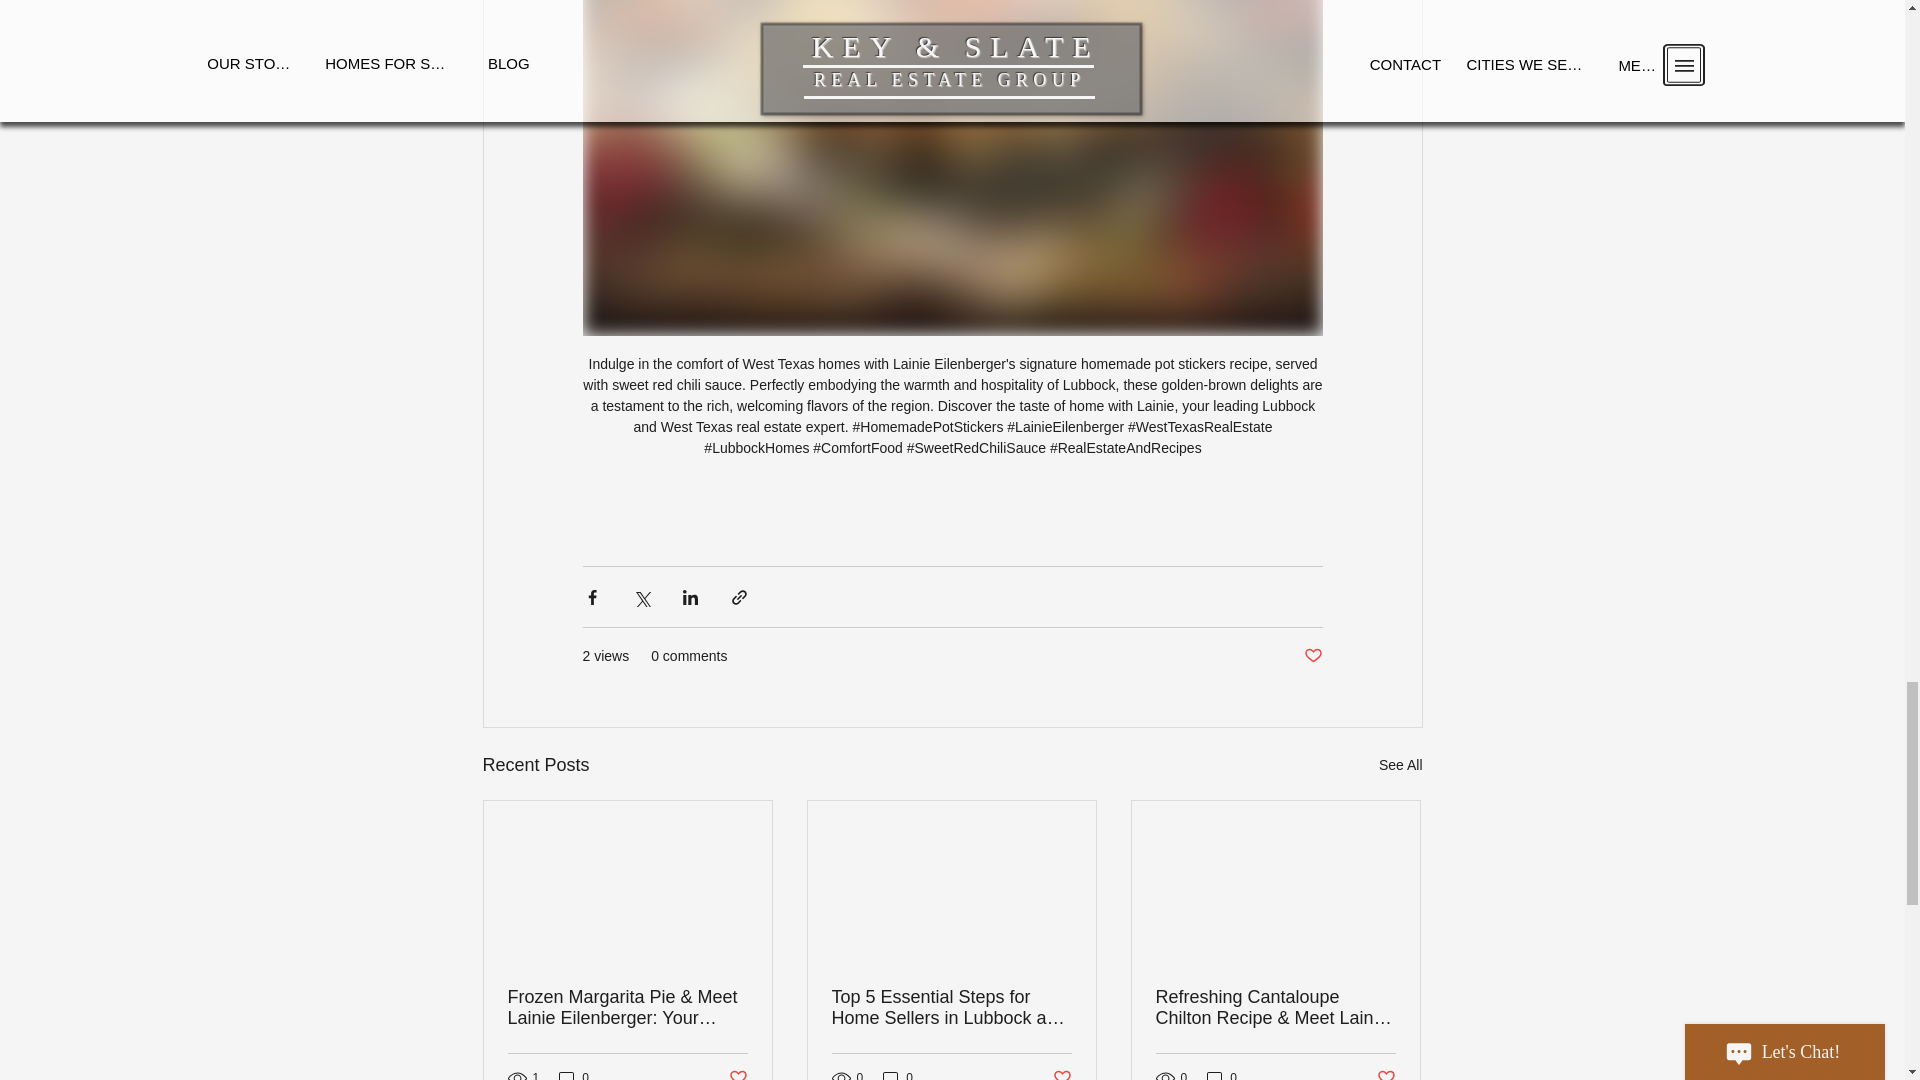 The height and width of the screenshot is (1080, 1920). What do you see at coordinates (1312, 656) in the screenshot?
I see `Post not marked as liked` at bounding box center [1312, 656].